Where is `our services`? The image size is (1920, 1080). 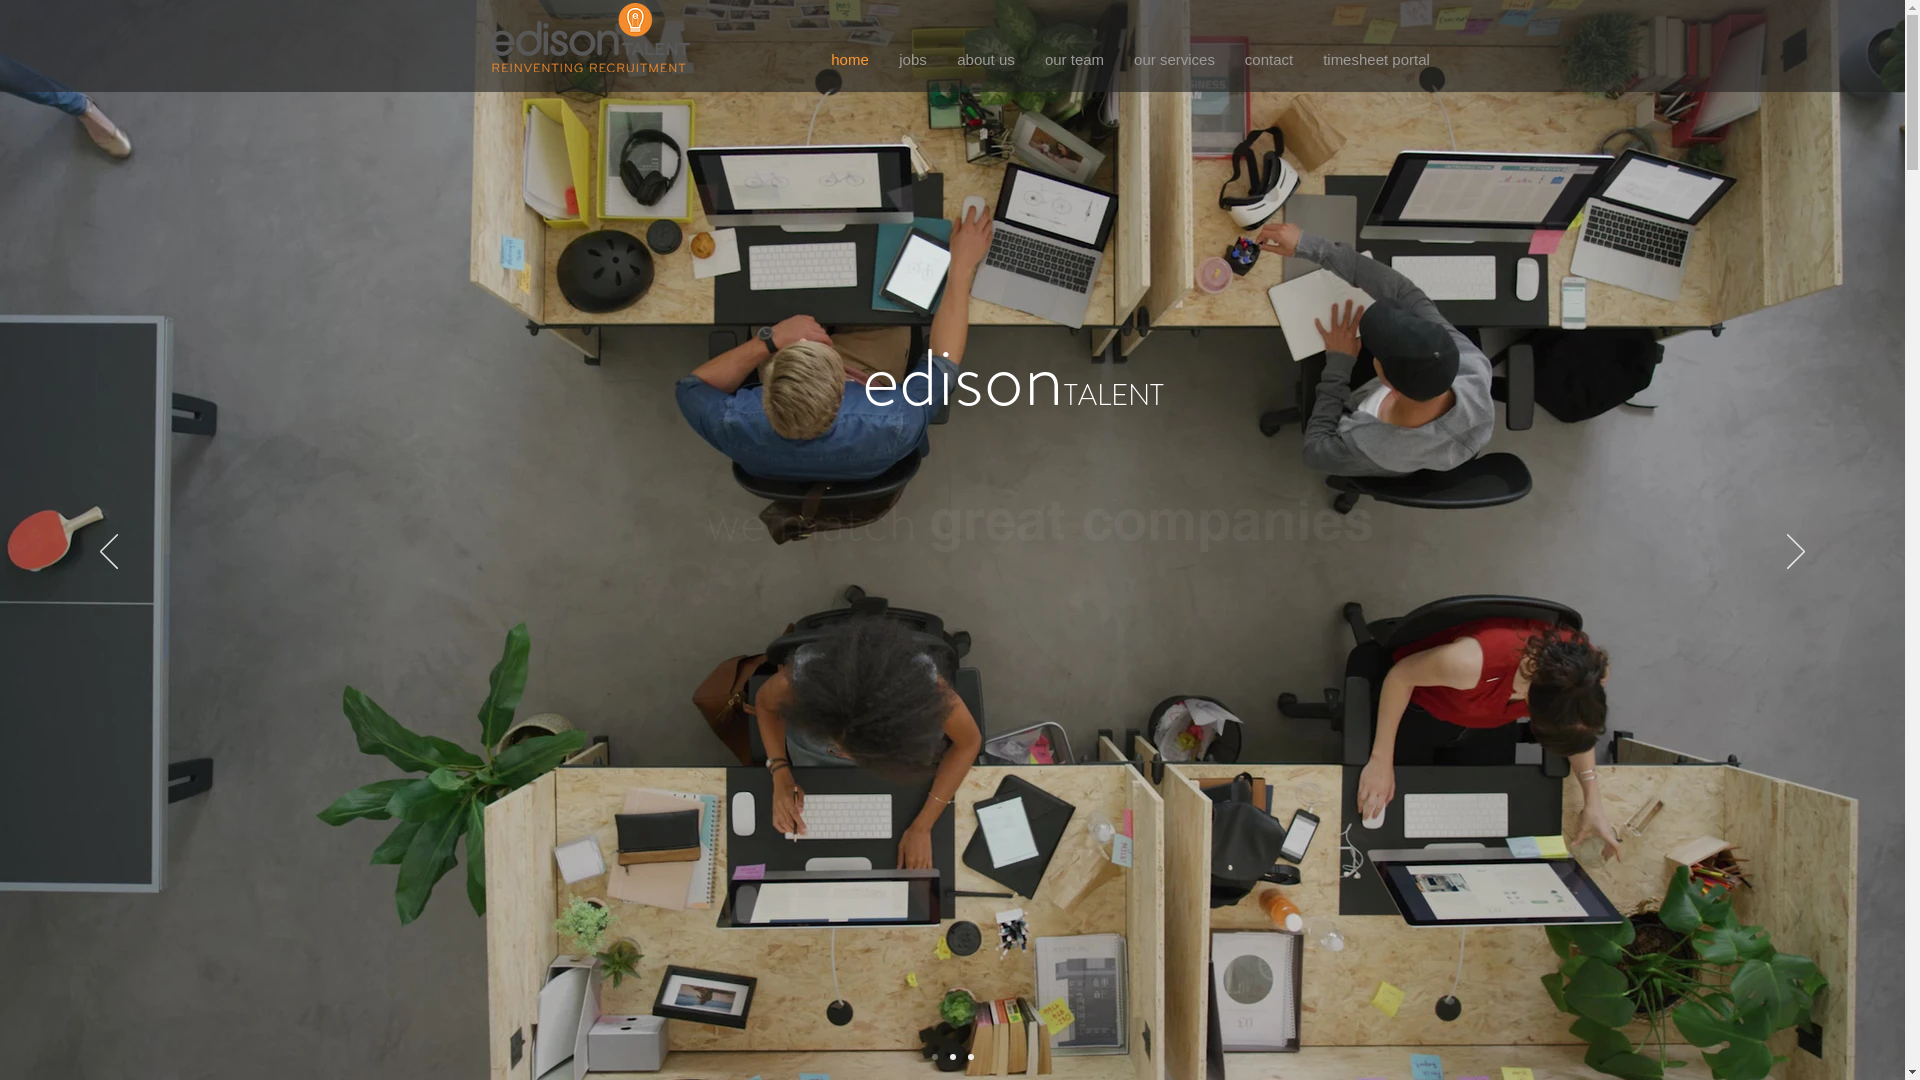
our services is located at coordinates (1174, 60).